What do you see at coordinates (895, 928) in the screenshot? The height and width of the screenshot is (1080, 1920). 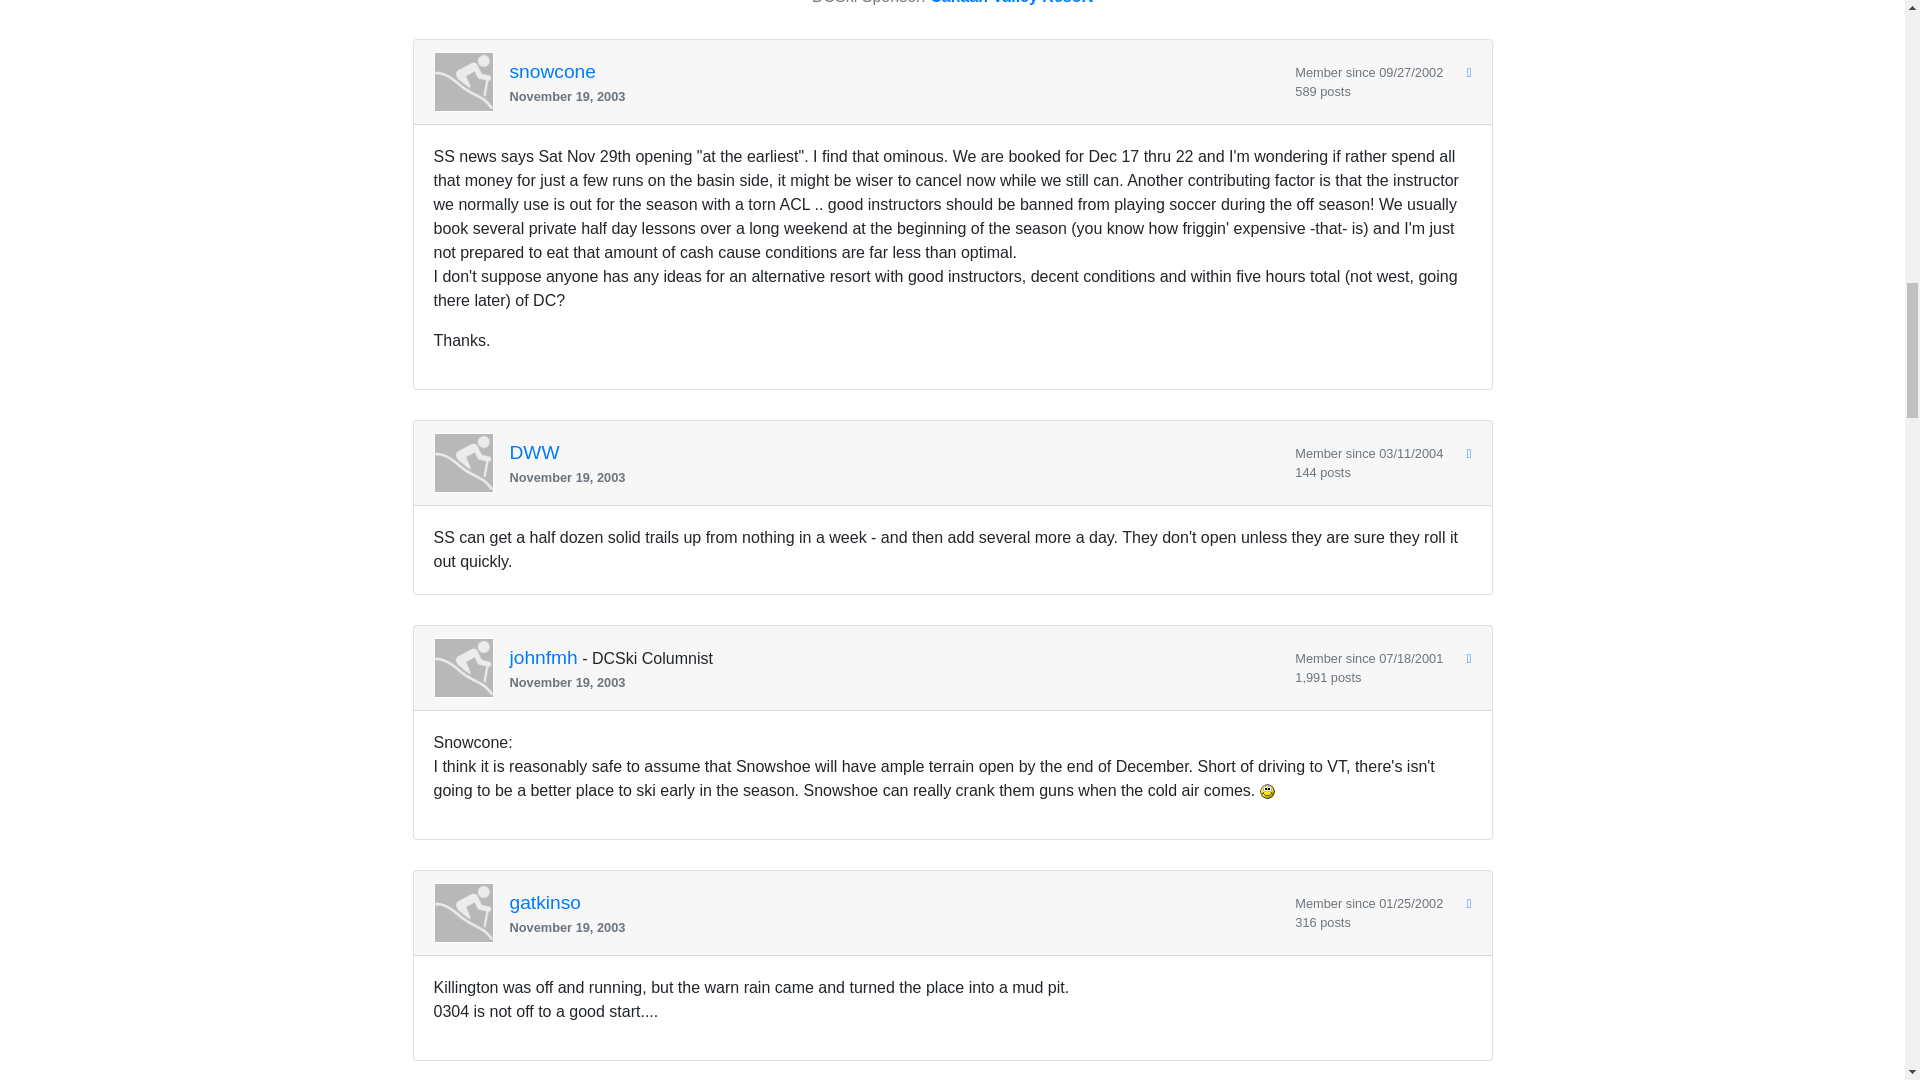 I see `November 19, 2003 at 10:15 am` at bounding box center [895, 928].